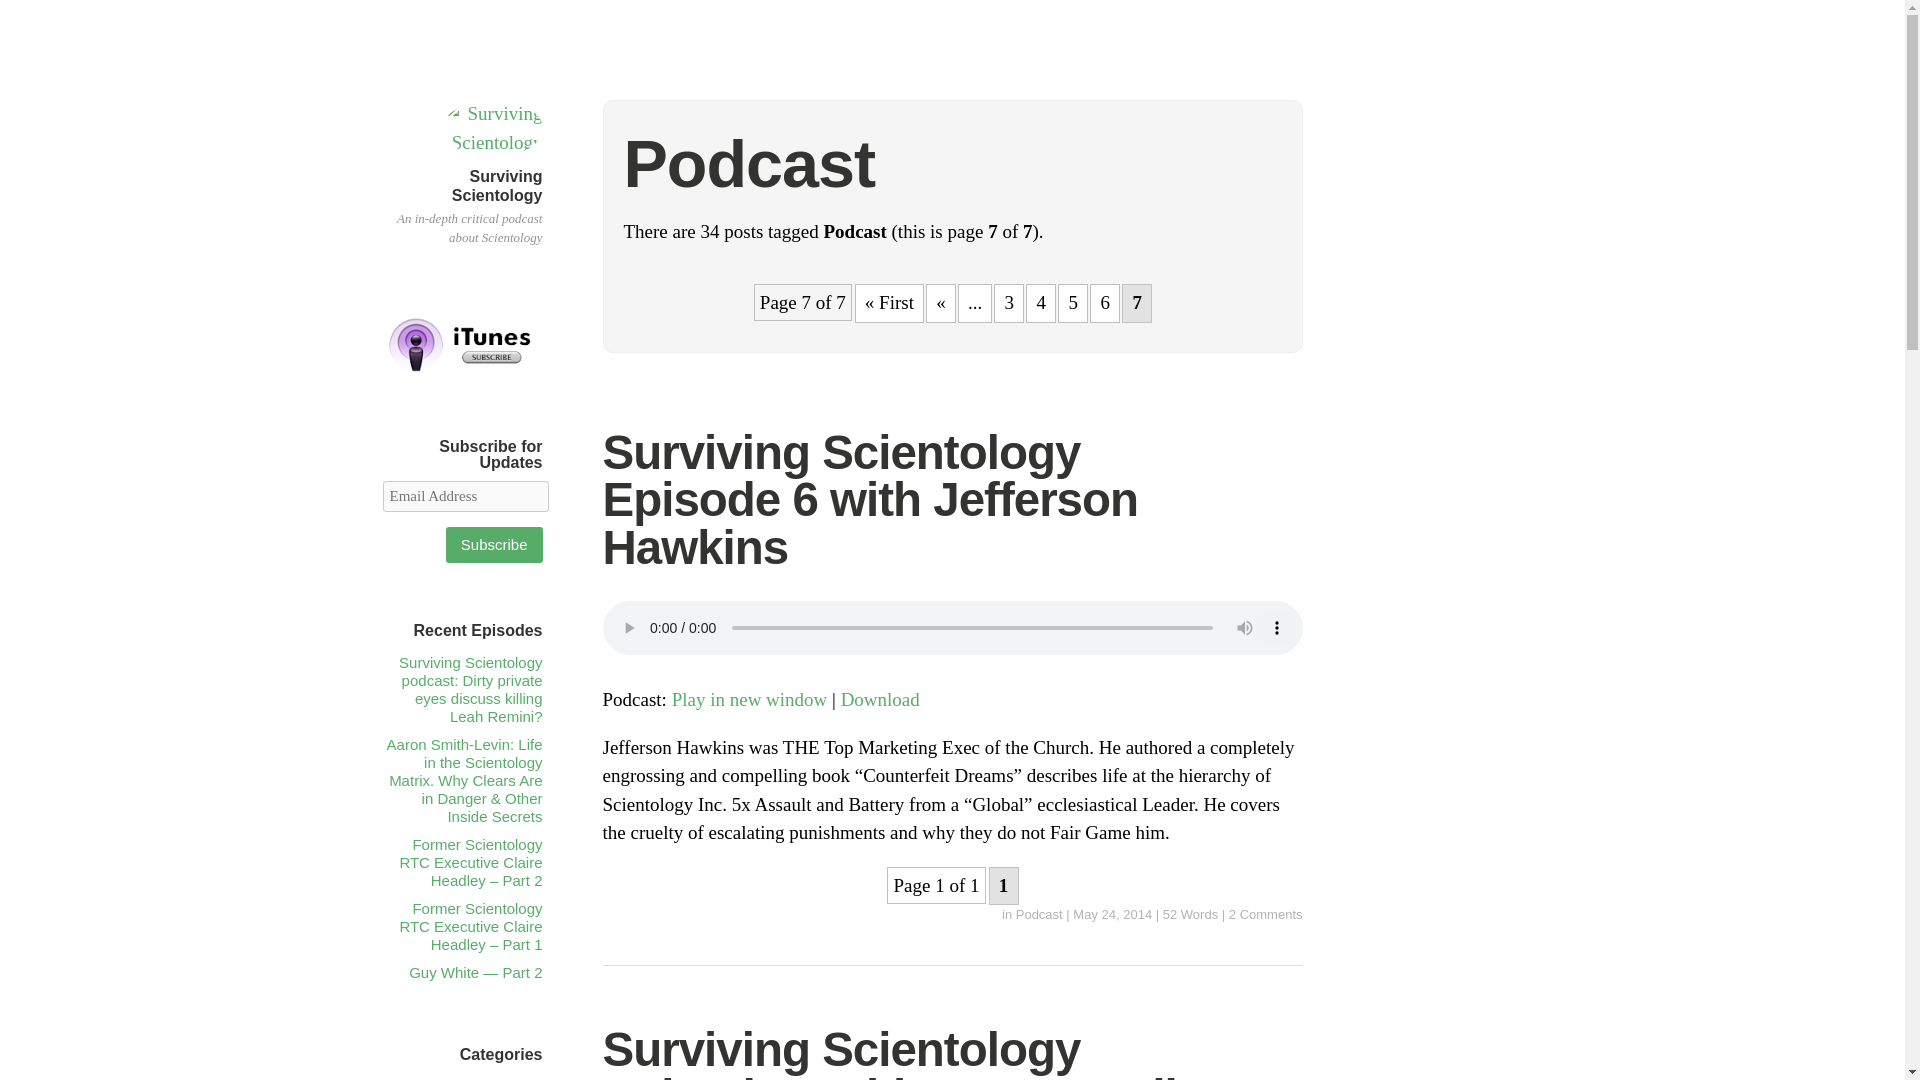 This screenshot has height=1080, width=1920. What do you see at coordinates (1112, 914) in the screenshot?
I see `Surviving Scientology Episode 6 with Jefferson Hawkins` at bounding box center [1112, 914].